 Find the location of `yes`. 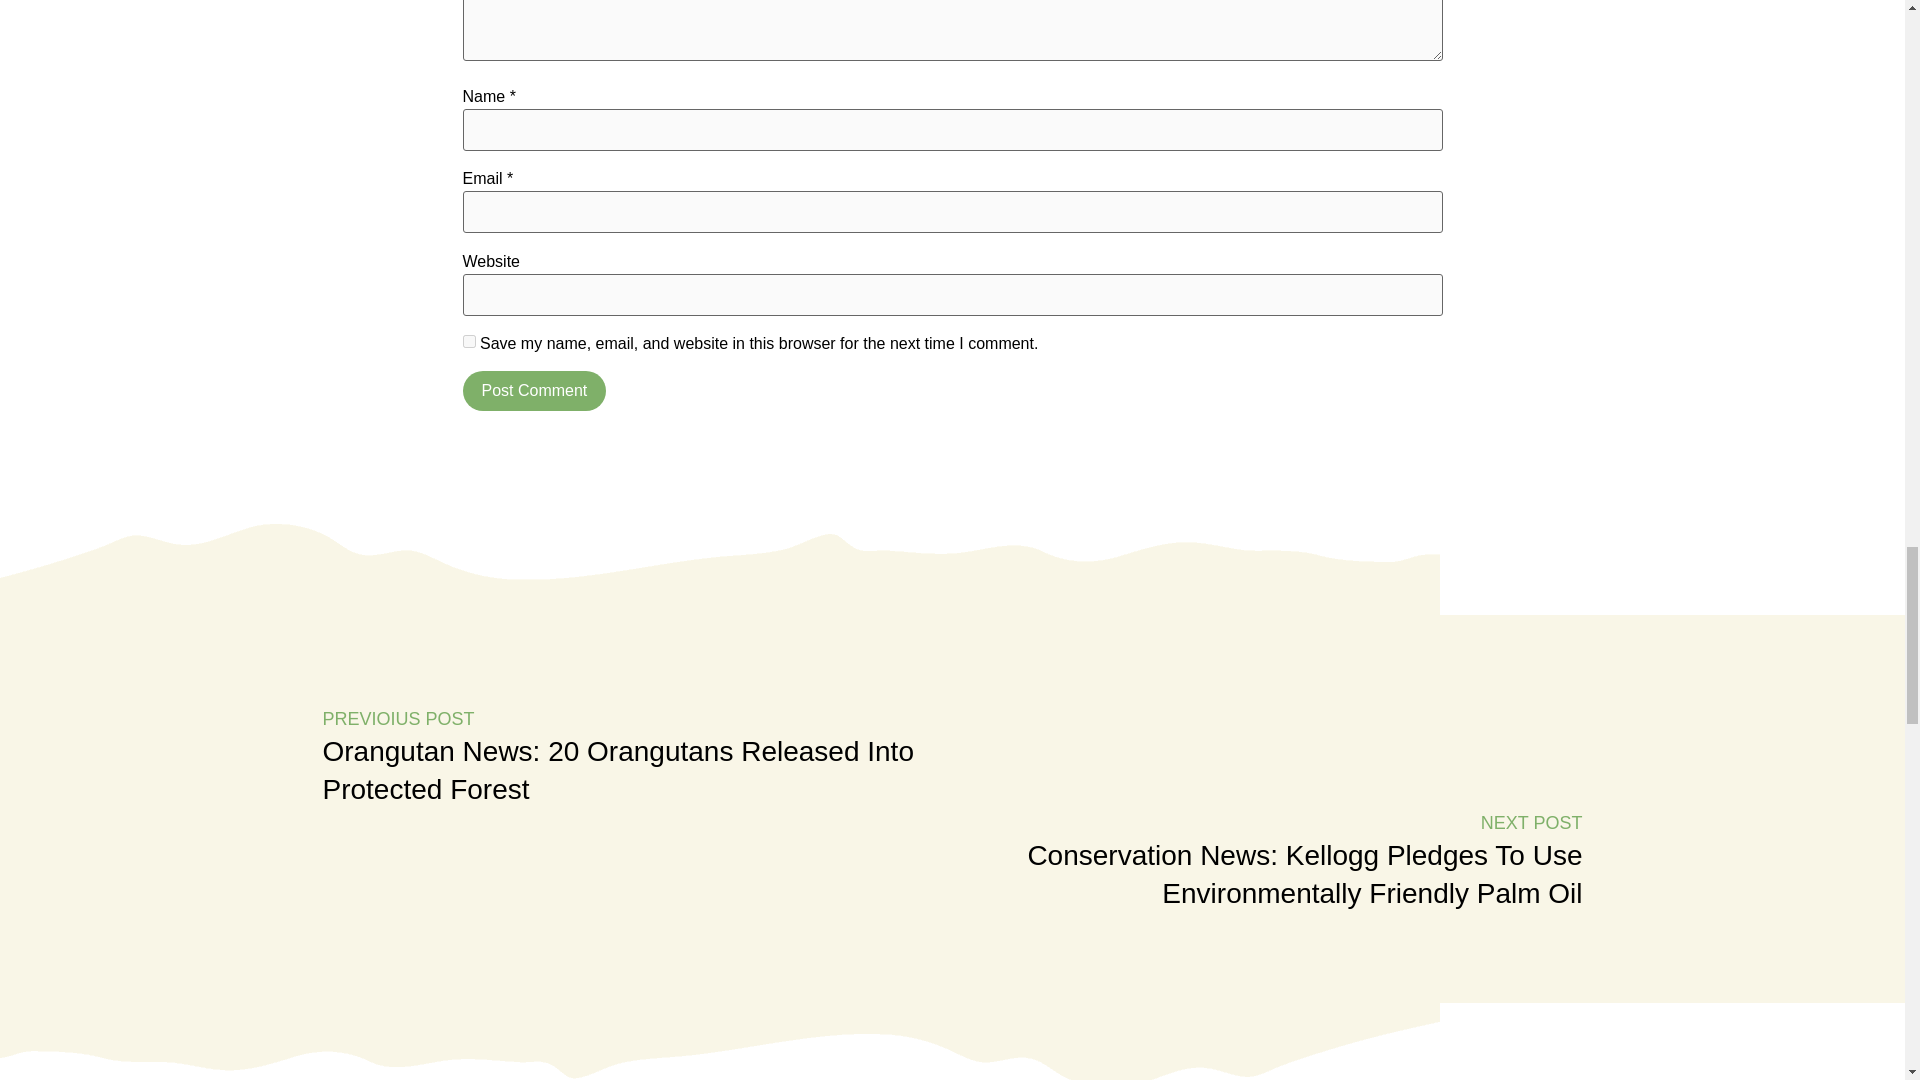

yes is located at coordinates (468, 340).